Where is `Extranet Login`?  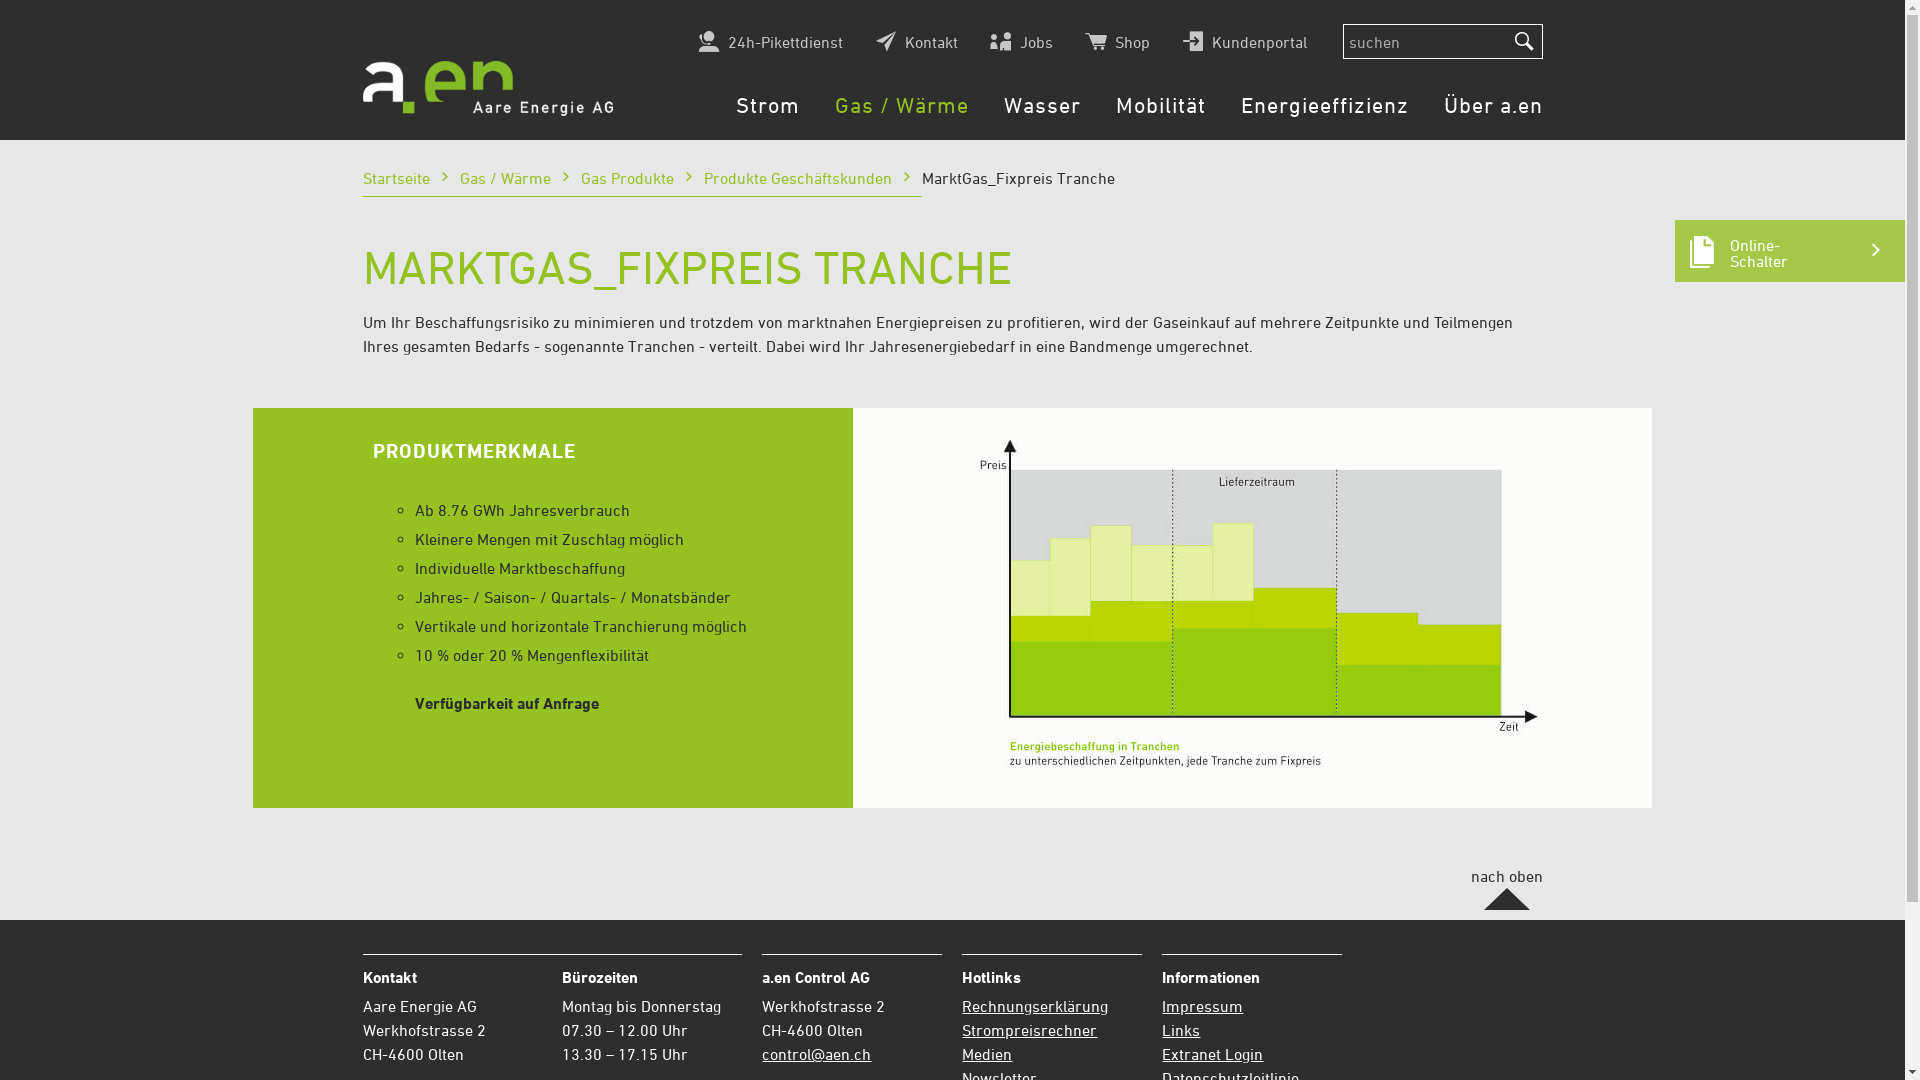
Extranet Login is located at coordinates (1212, 1054).